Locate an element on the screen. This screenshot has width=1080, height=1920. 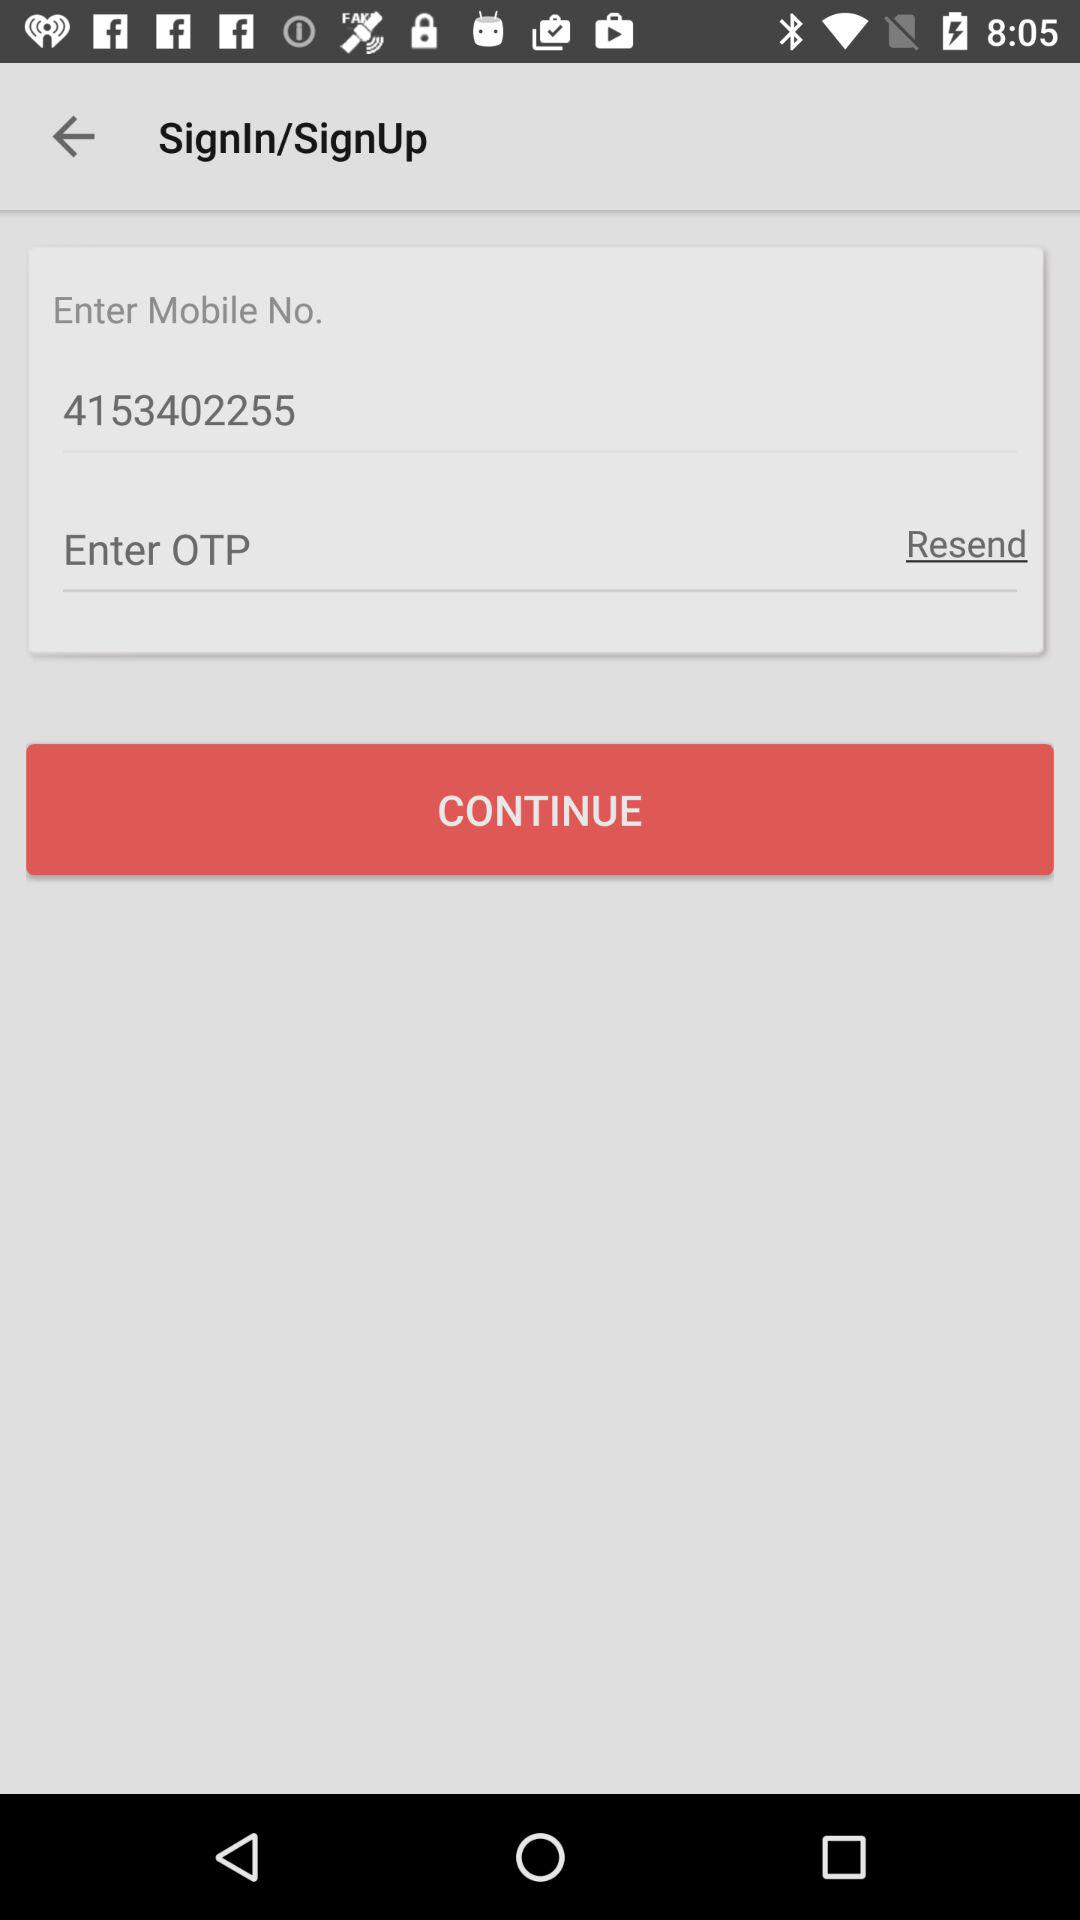
jump to the resend icon is located at coordinates (966, 542).